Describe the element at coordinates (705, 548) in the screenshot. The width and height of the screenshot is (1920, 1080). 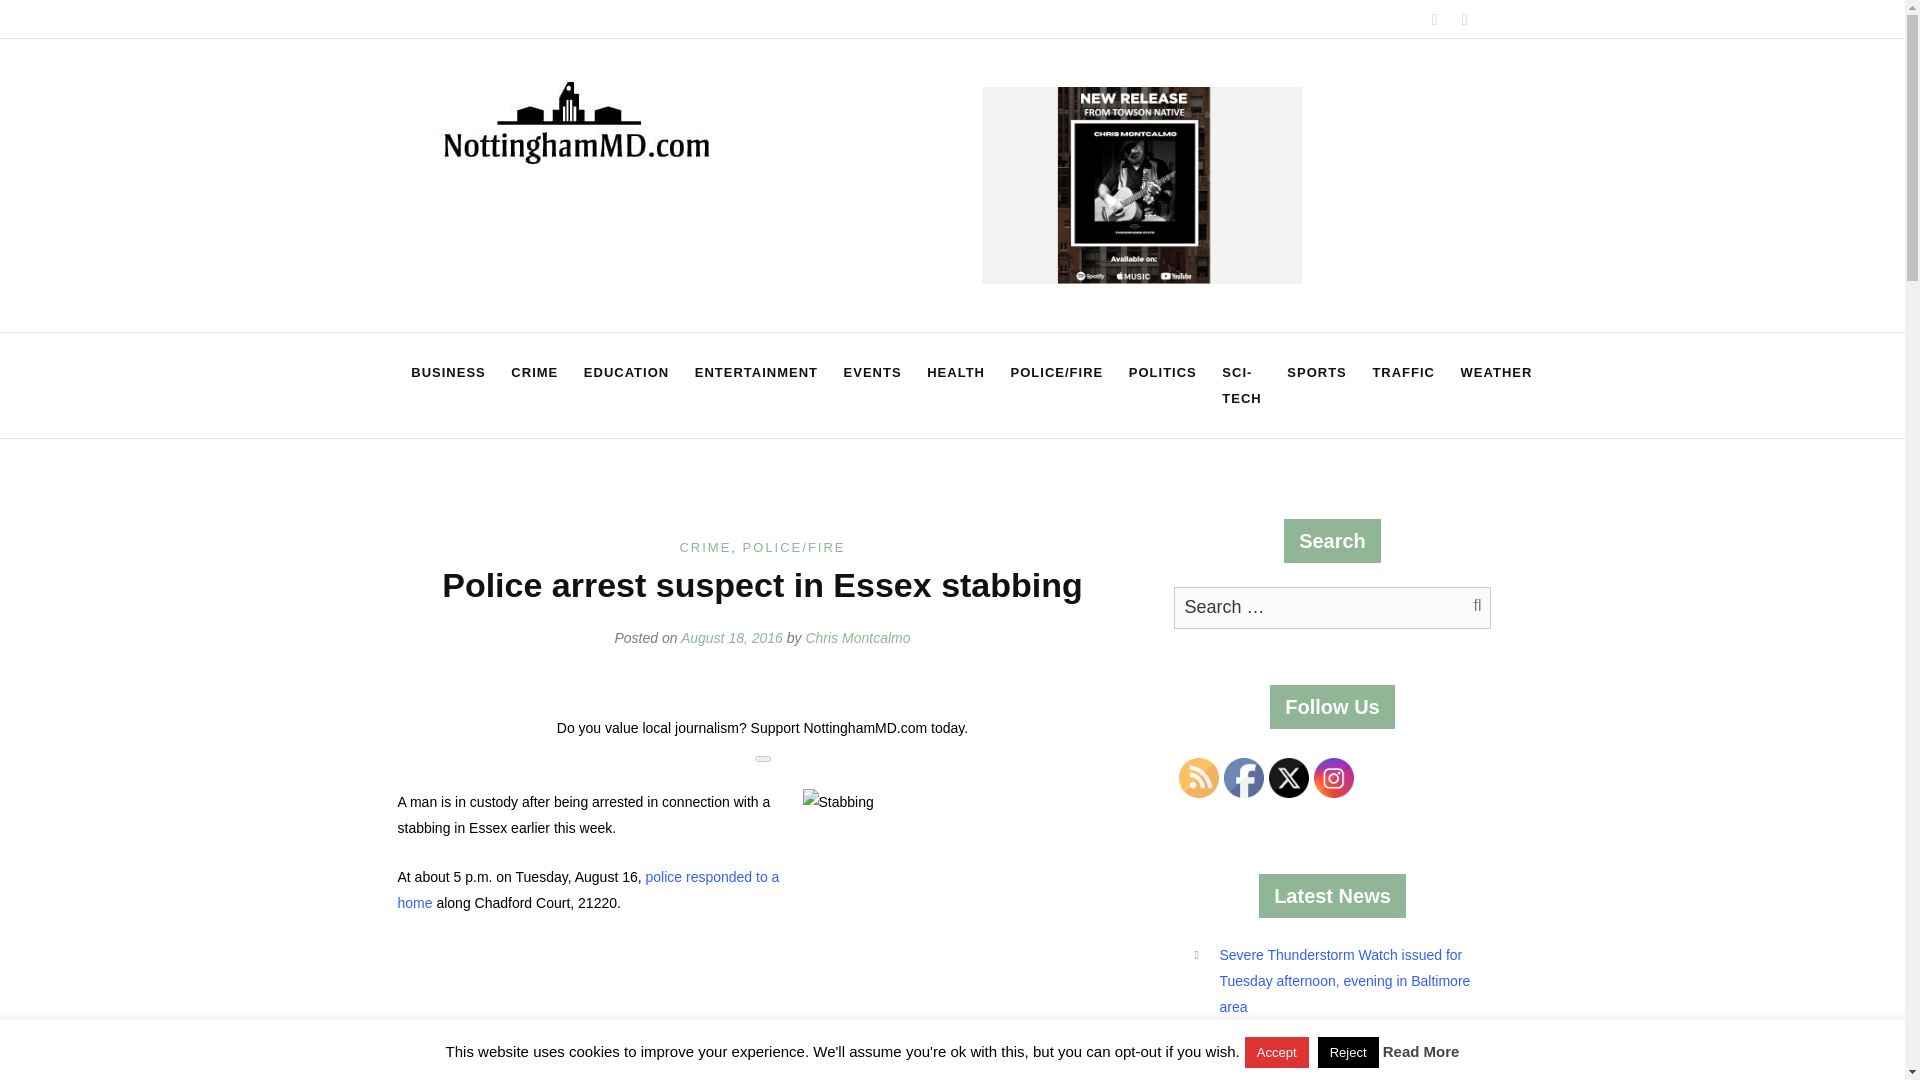
I see `CRIME` at that location.